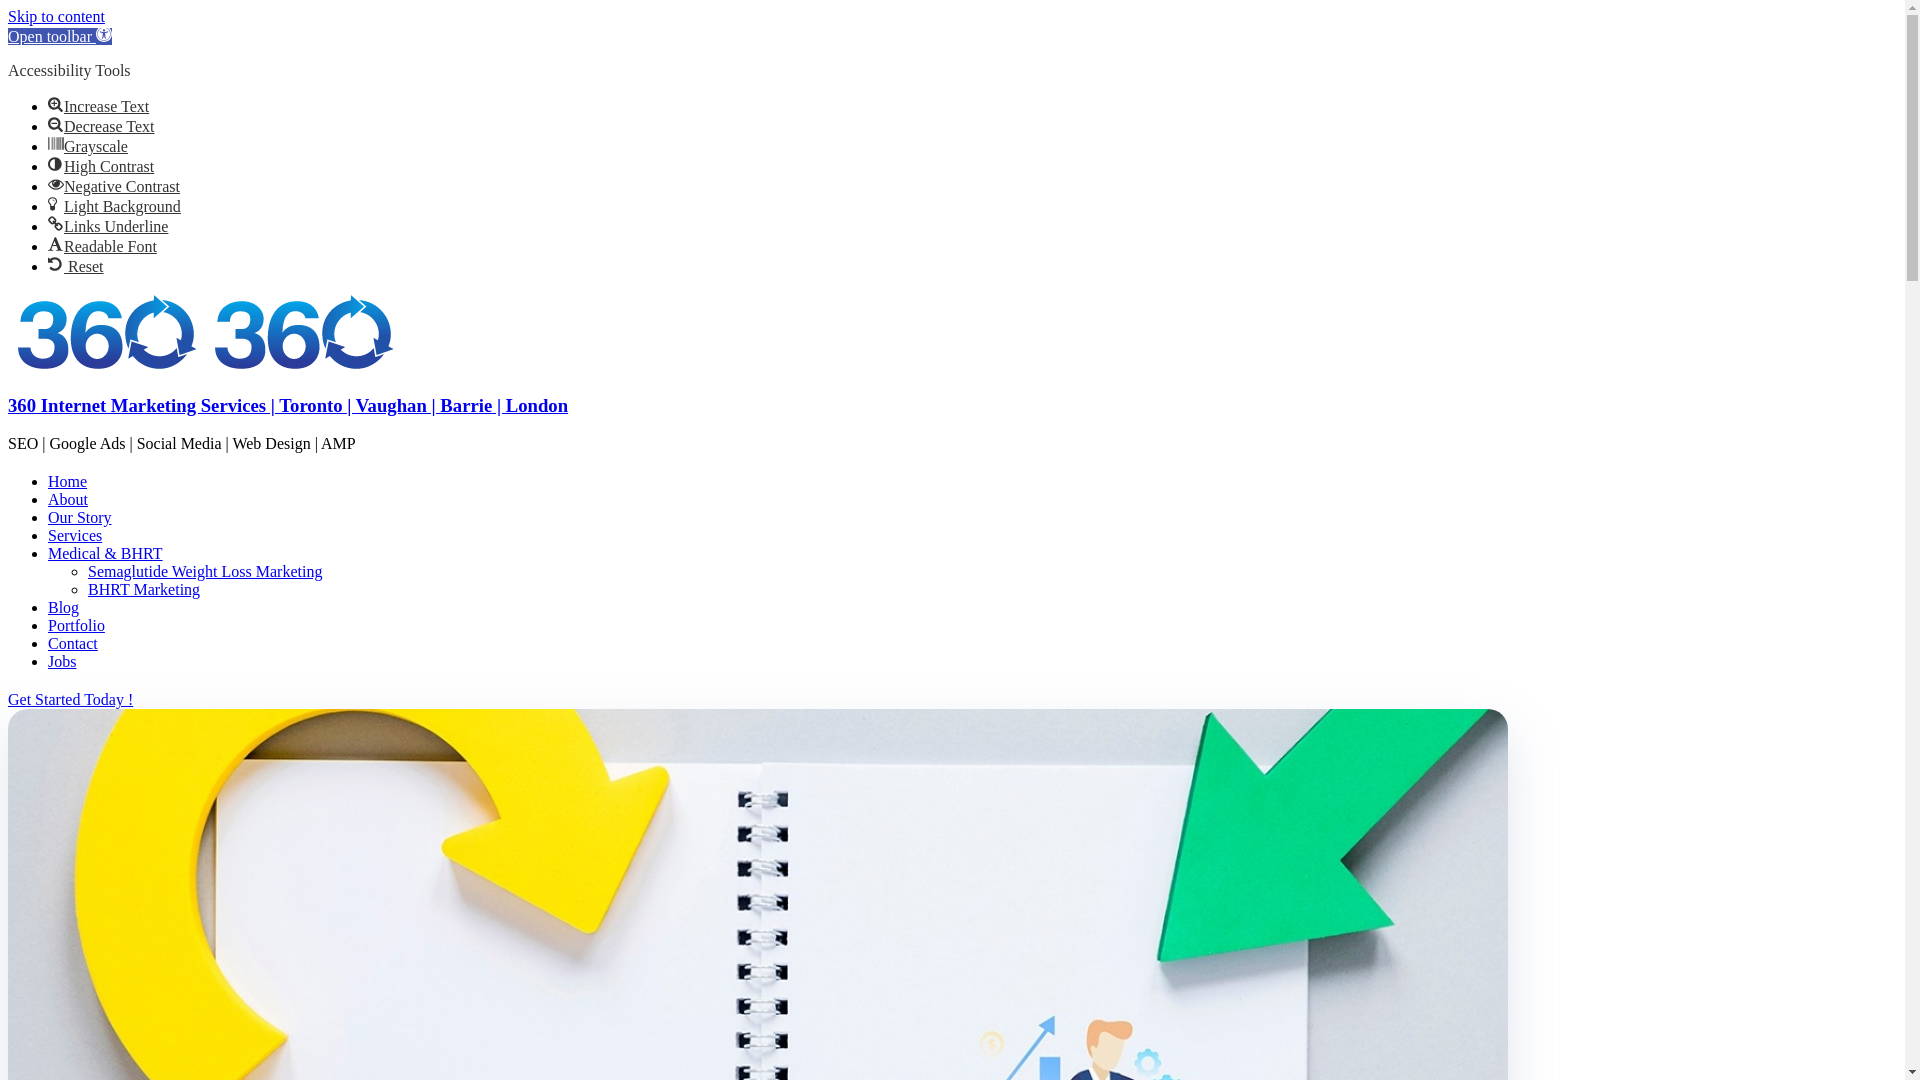  I want to click on Semaglutide Weight Loss Marketing, so click(205, 572).